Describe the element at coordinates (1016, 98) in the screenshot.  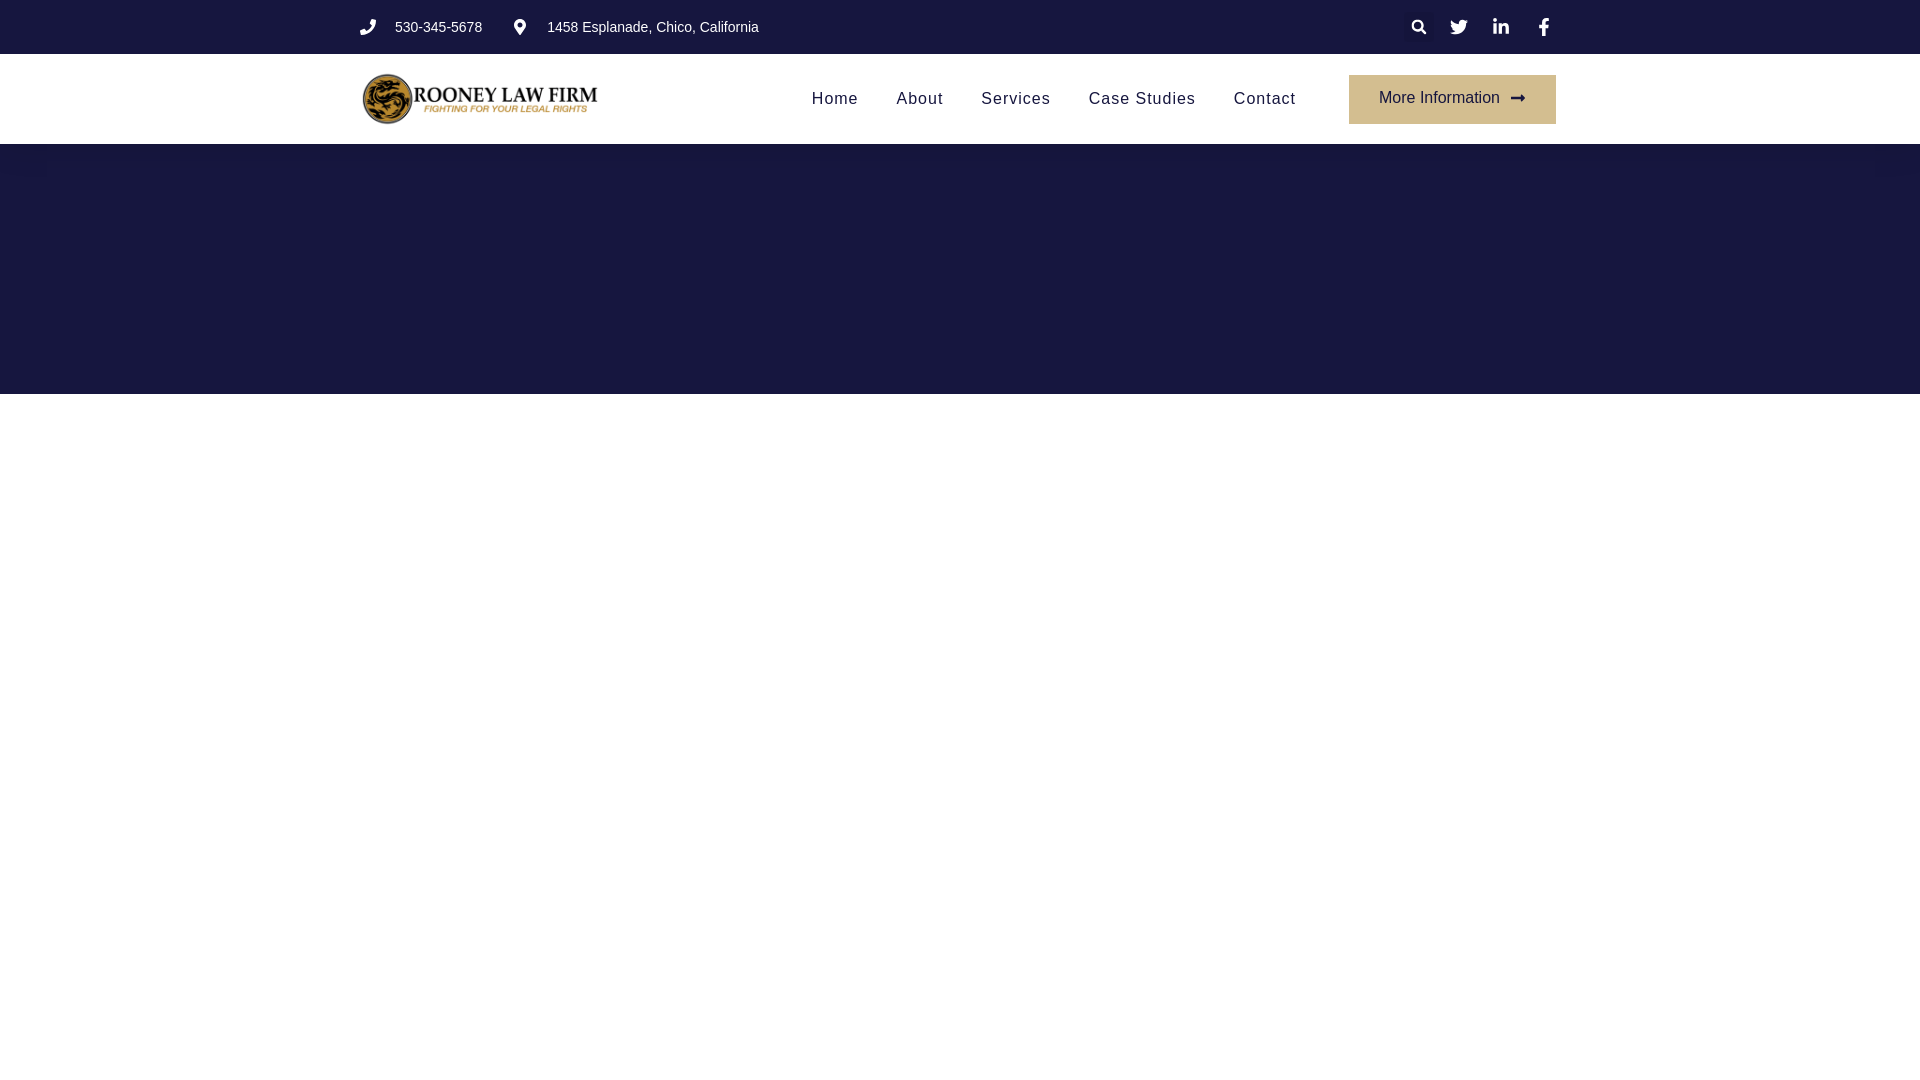
I see `Services` at that location.